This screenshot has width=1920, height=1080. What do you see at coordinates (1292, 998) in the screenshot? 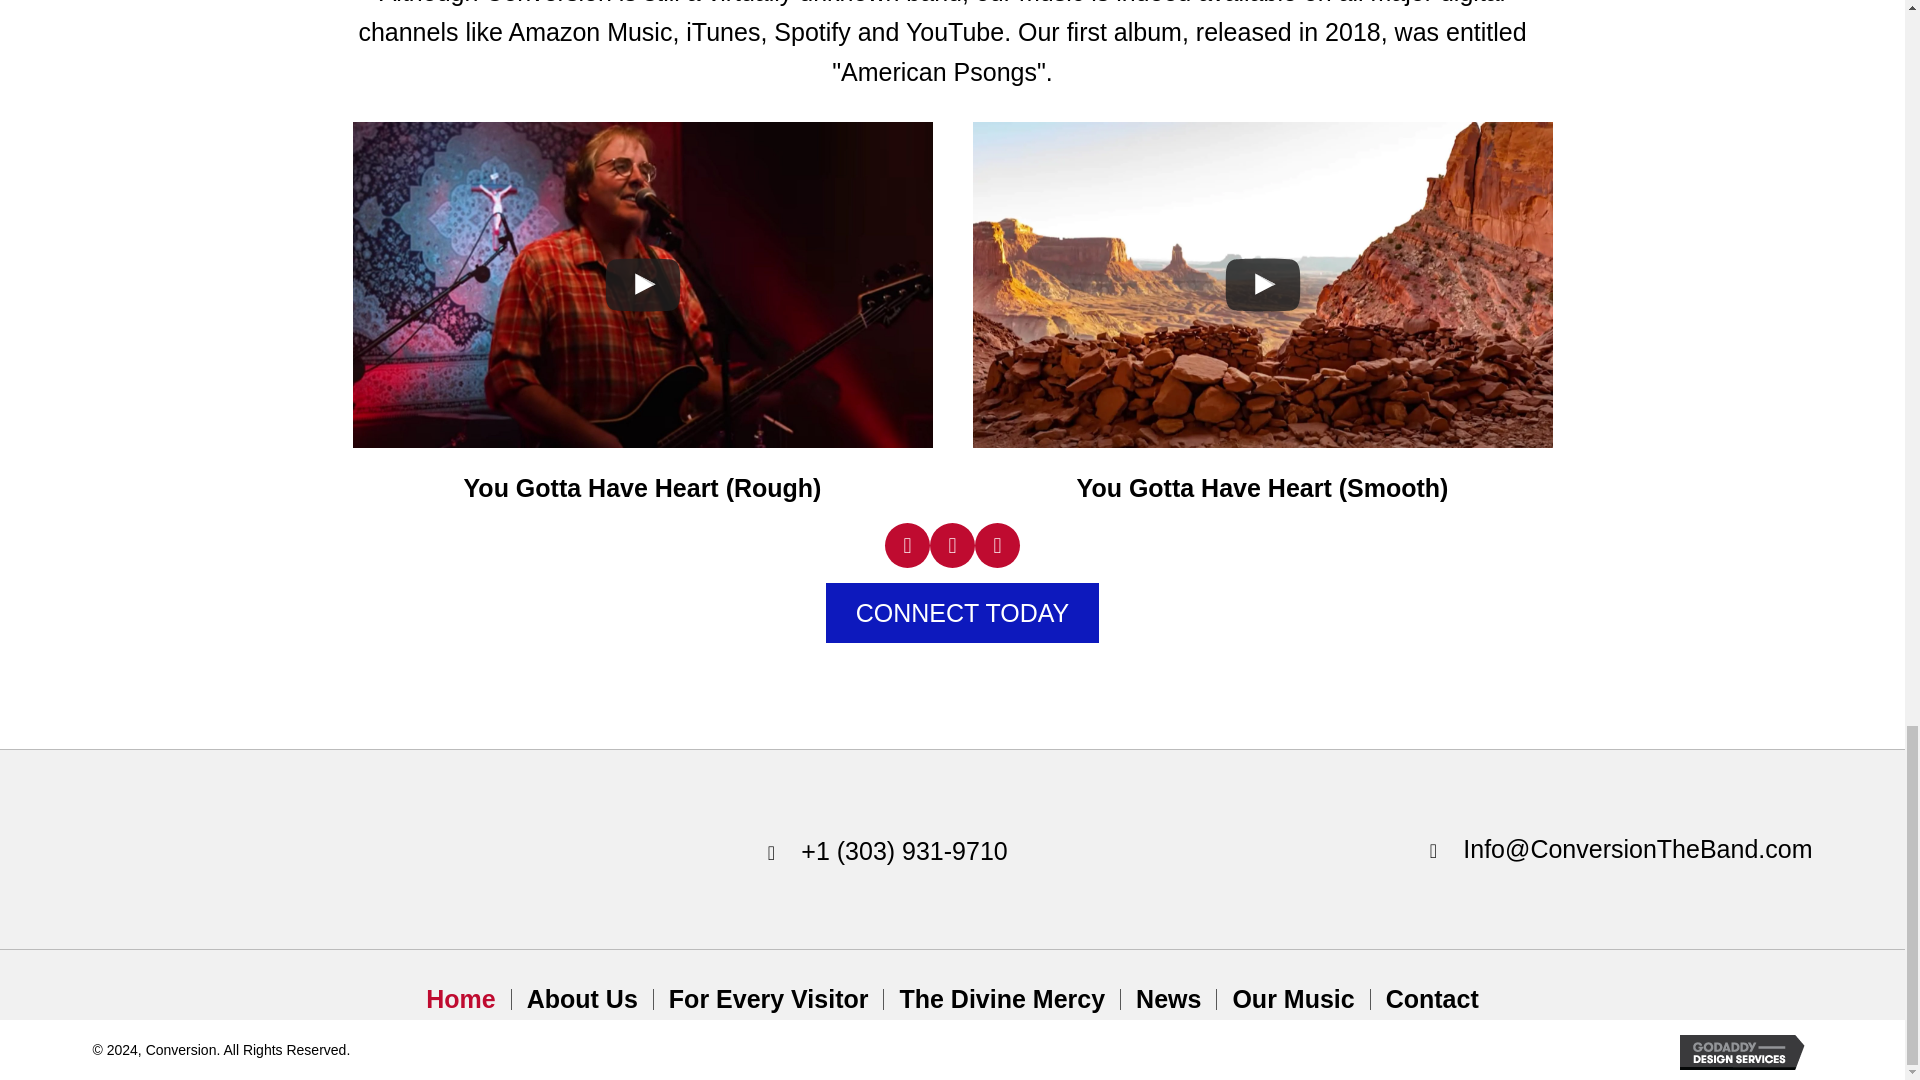
I see `Our Music` at bounding box center [1292, 998].